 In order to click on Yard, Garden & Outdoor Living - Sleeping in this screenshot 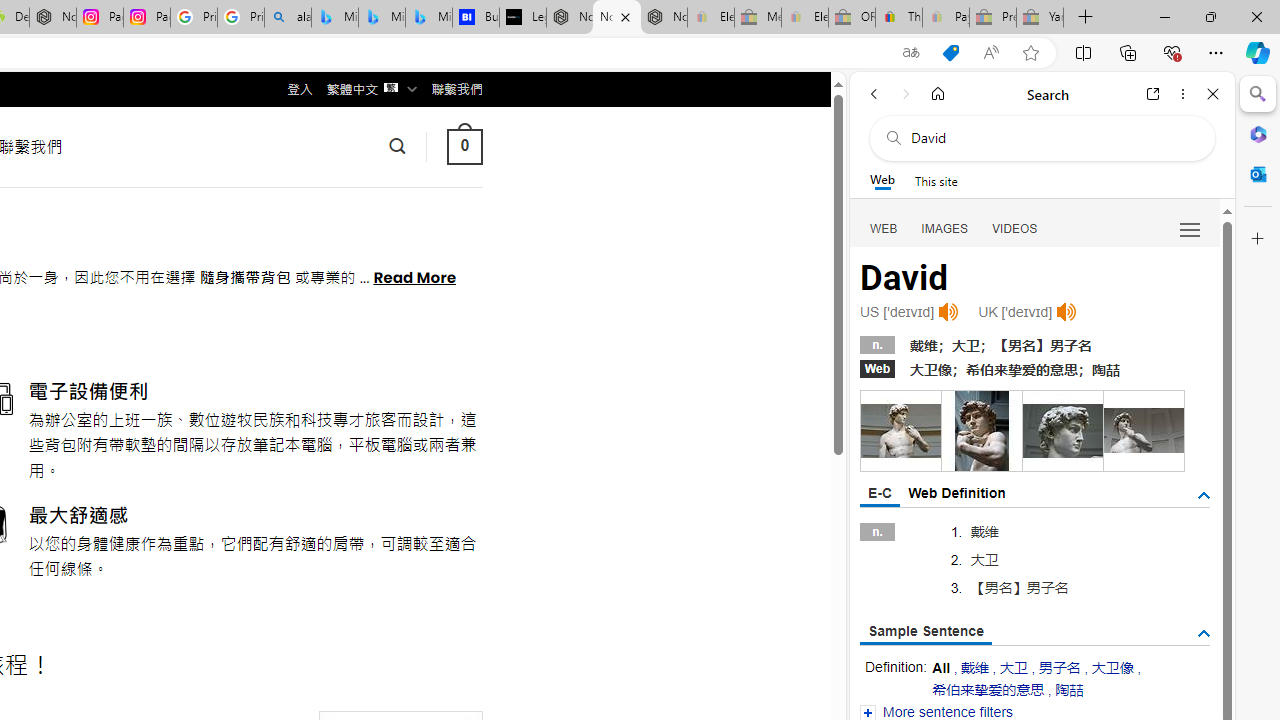, I will do `click(1040, 18)`.